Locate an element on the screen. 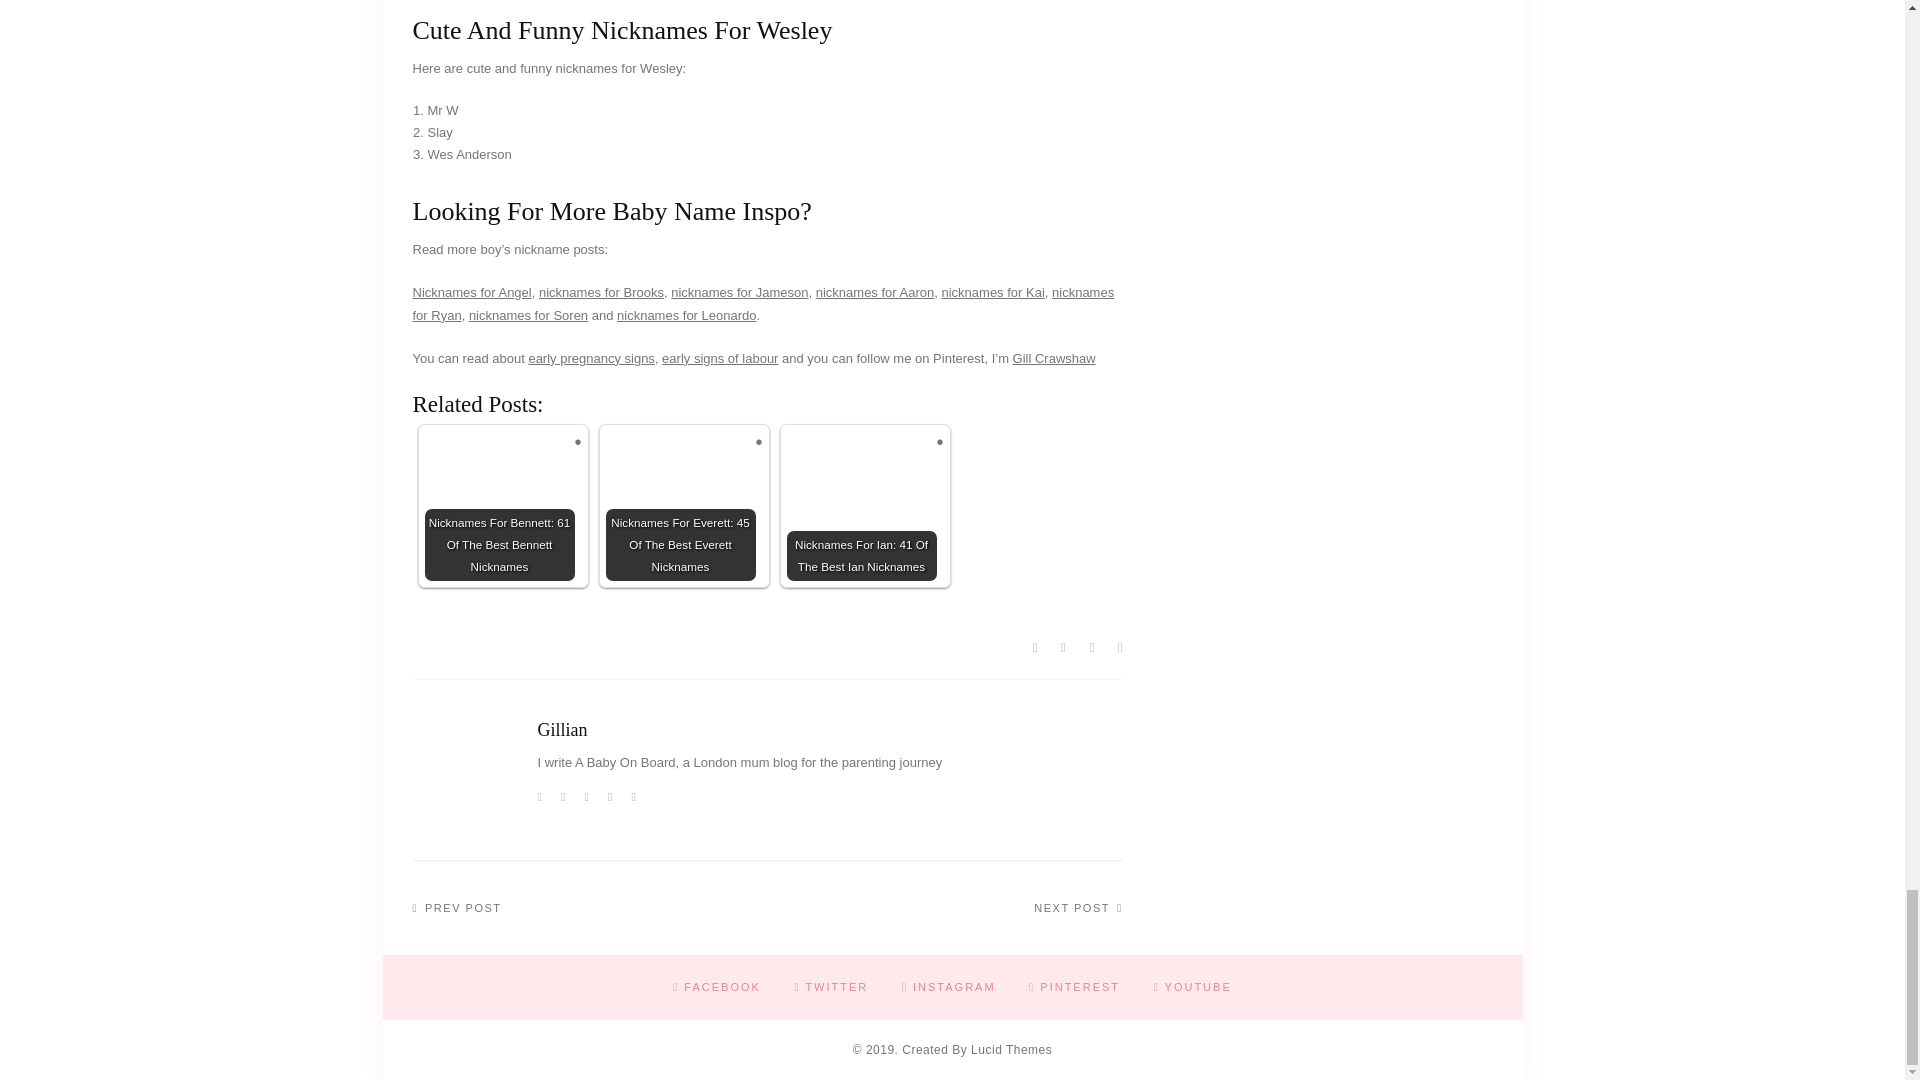 The image size is (1920, 1080). PREV POST is located at coordinates (456, 908).